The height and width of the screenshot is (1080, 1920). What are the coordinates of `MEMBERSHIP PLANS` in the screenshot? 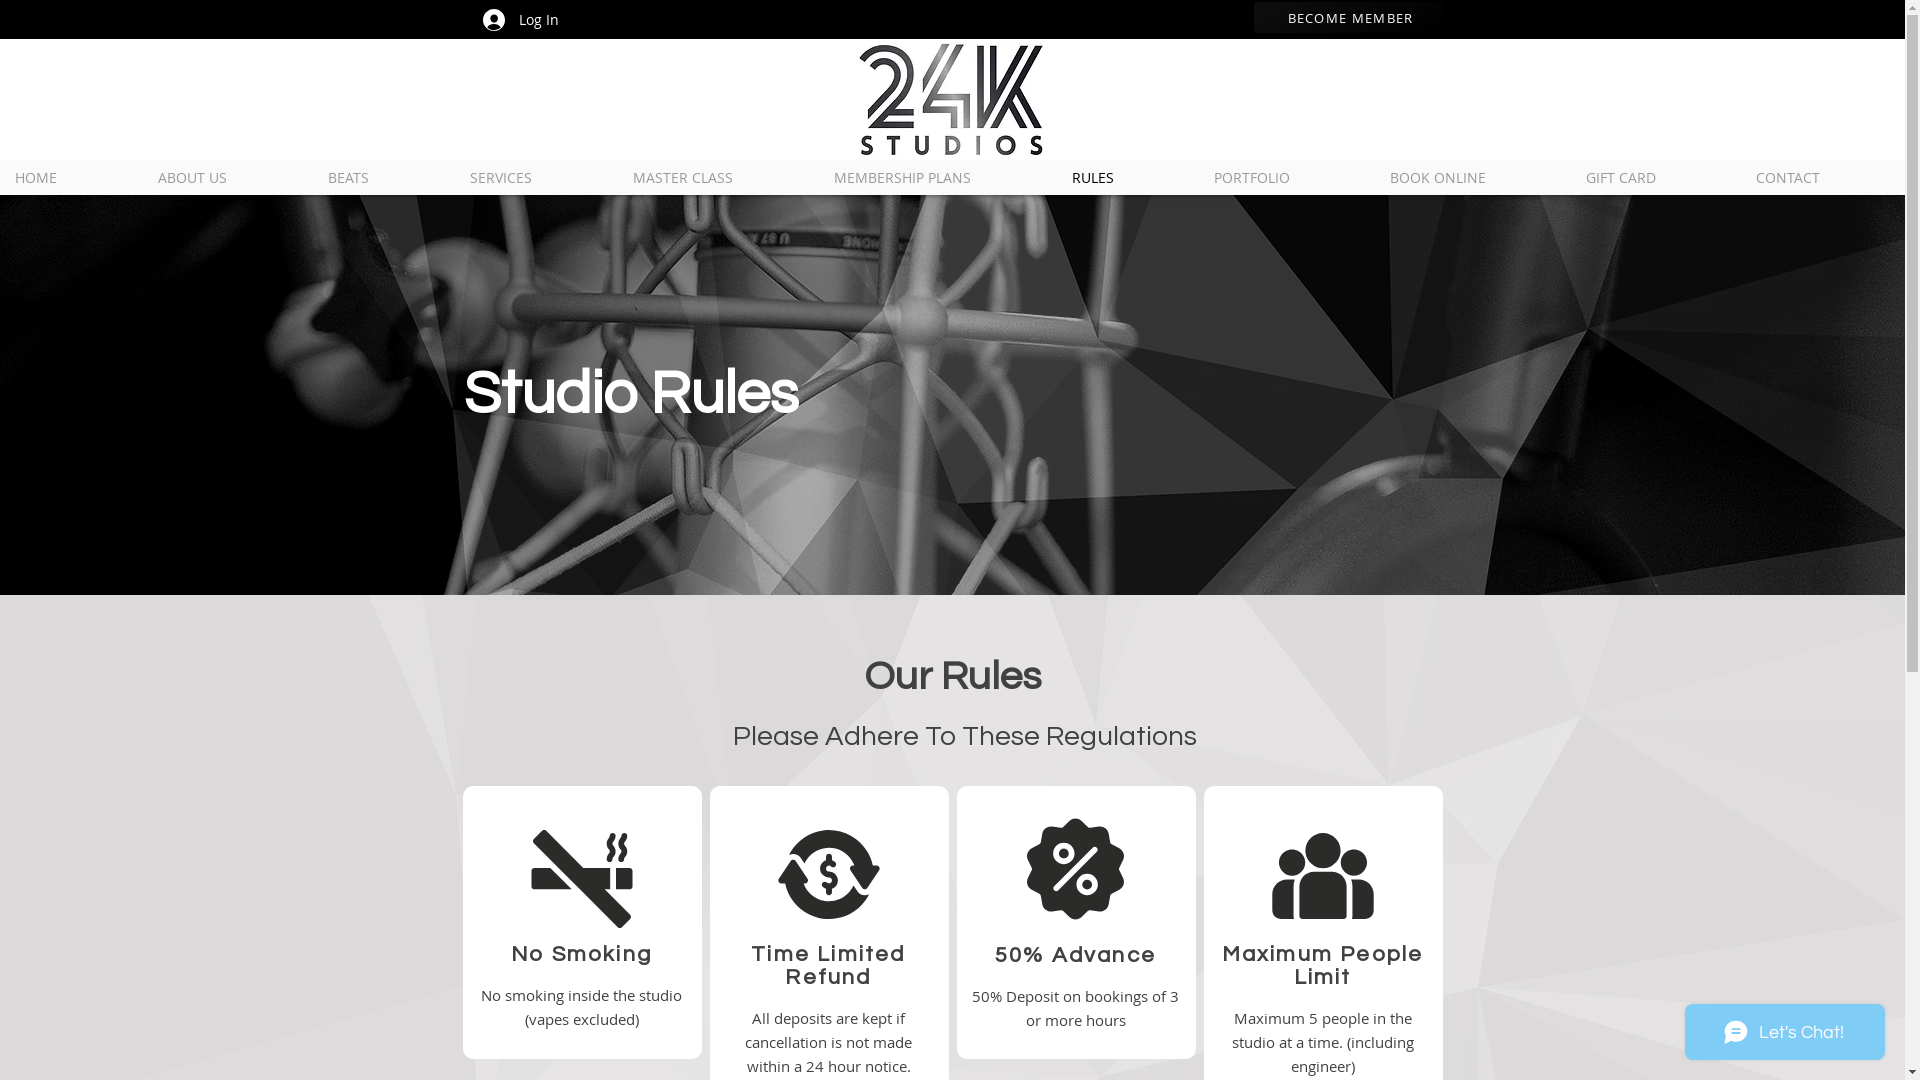 It's located at (938, 178).